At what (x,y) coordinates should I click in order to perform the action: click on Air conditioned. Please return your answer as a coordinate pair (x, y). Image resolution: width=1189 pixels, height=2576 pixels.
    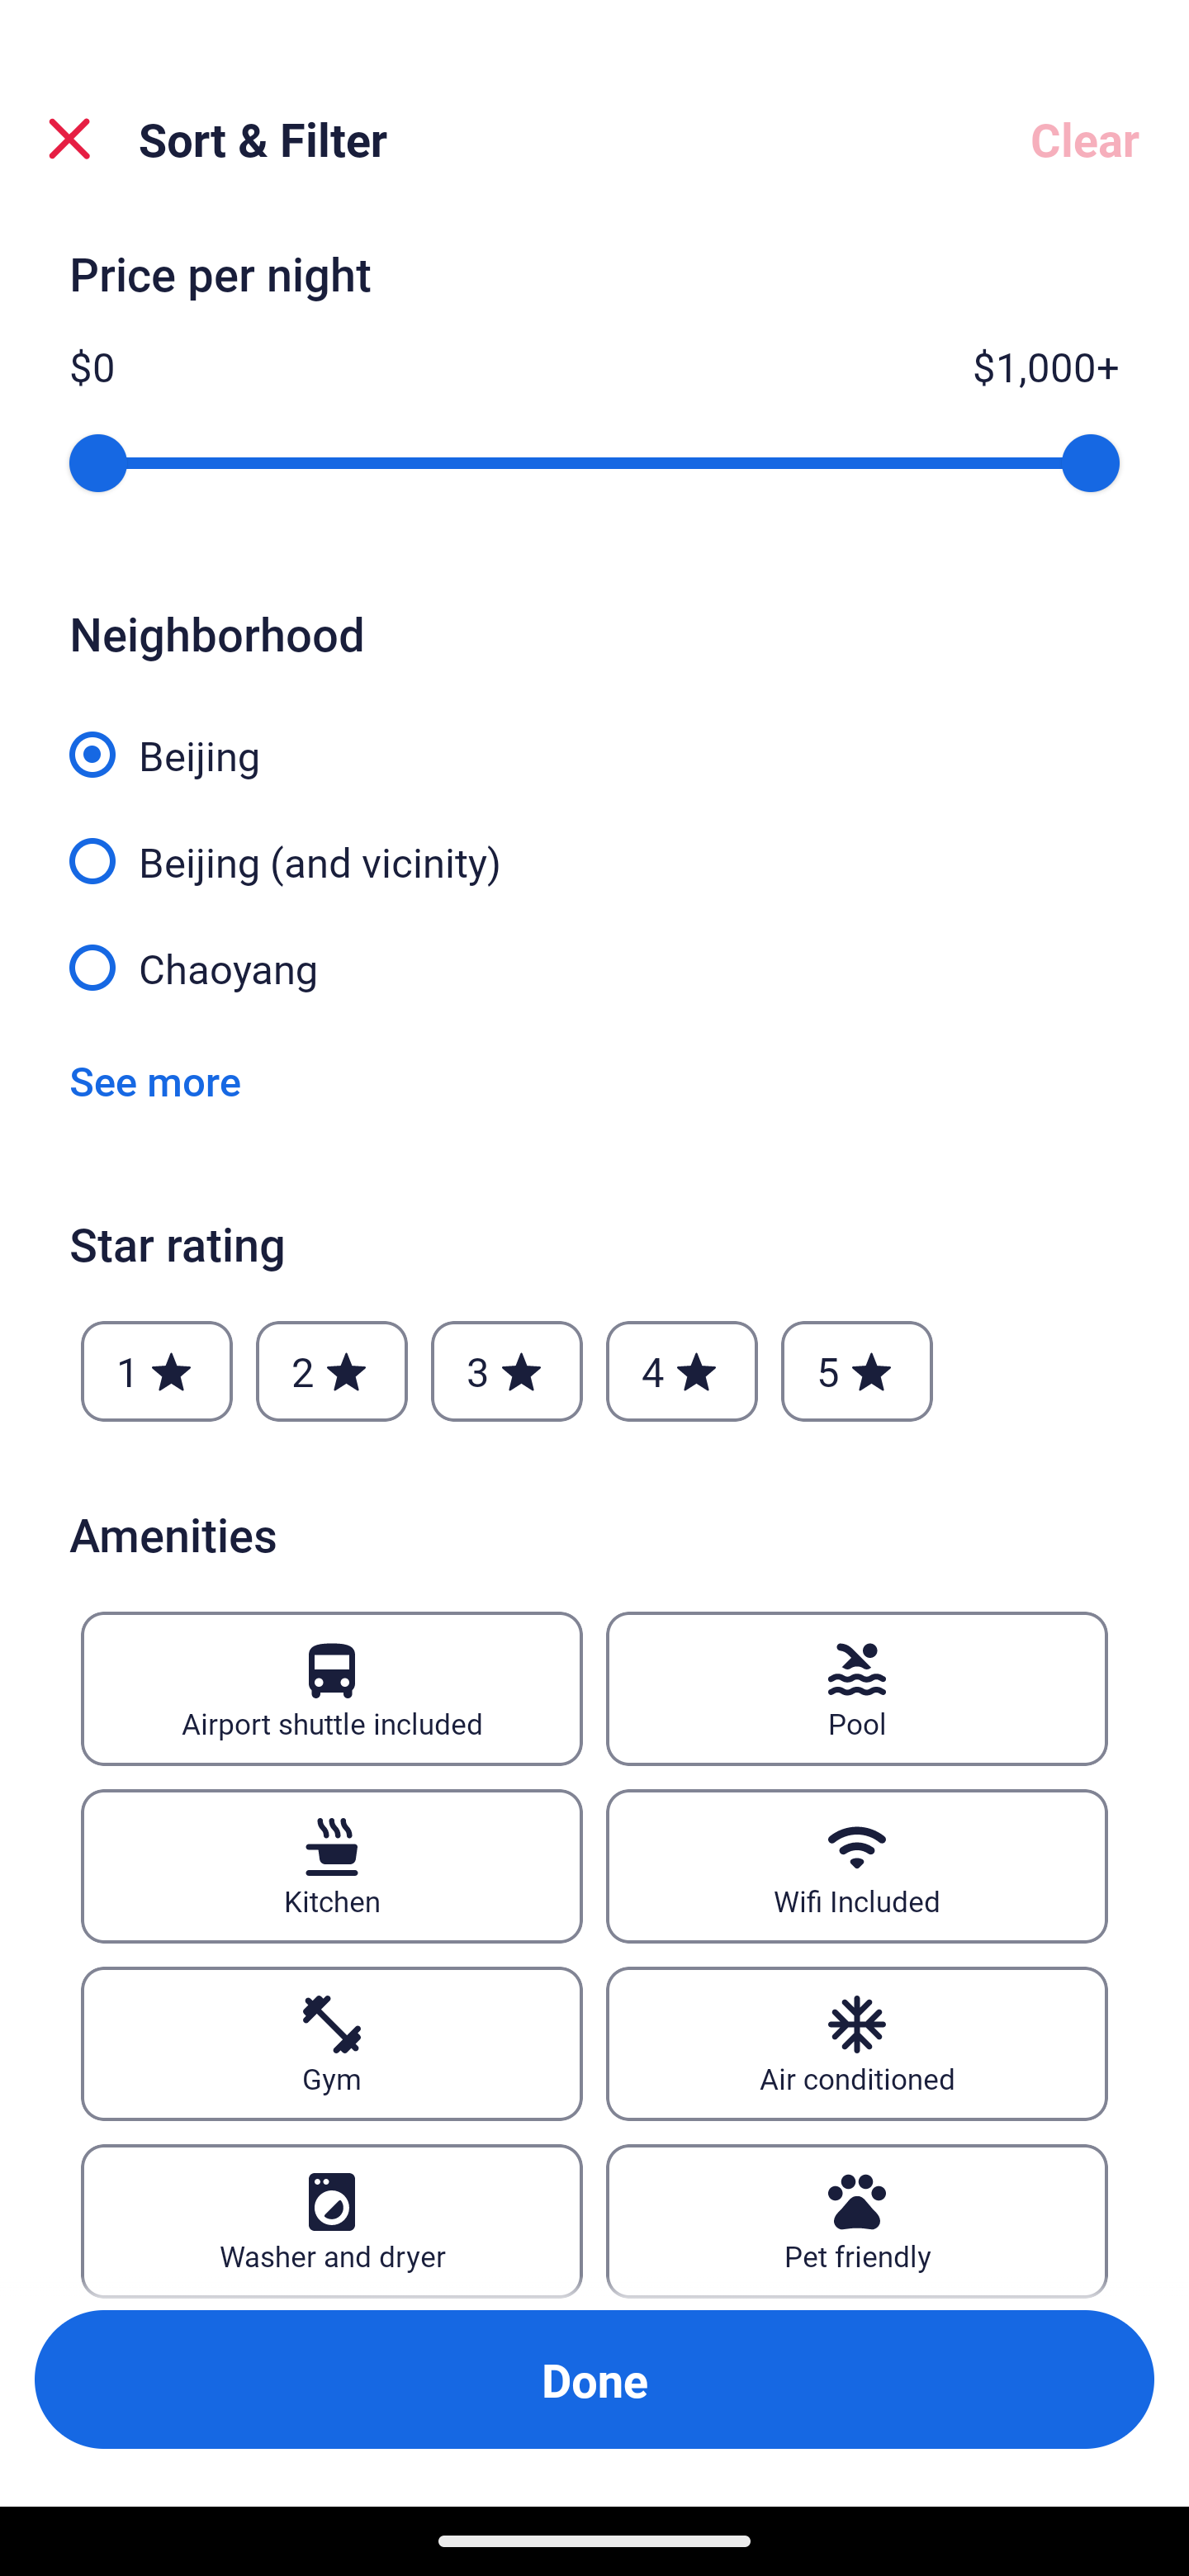
    Looking at the image, I should click on (857, 2043).